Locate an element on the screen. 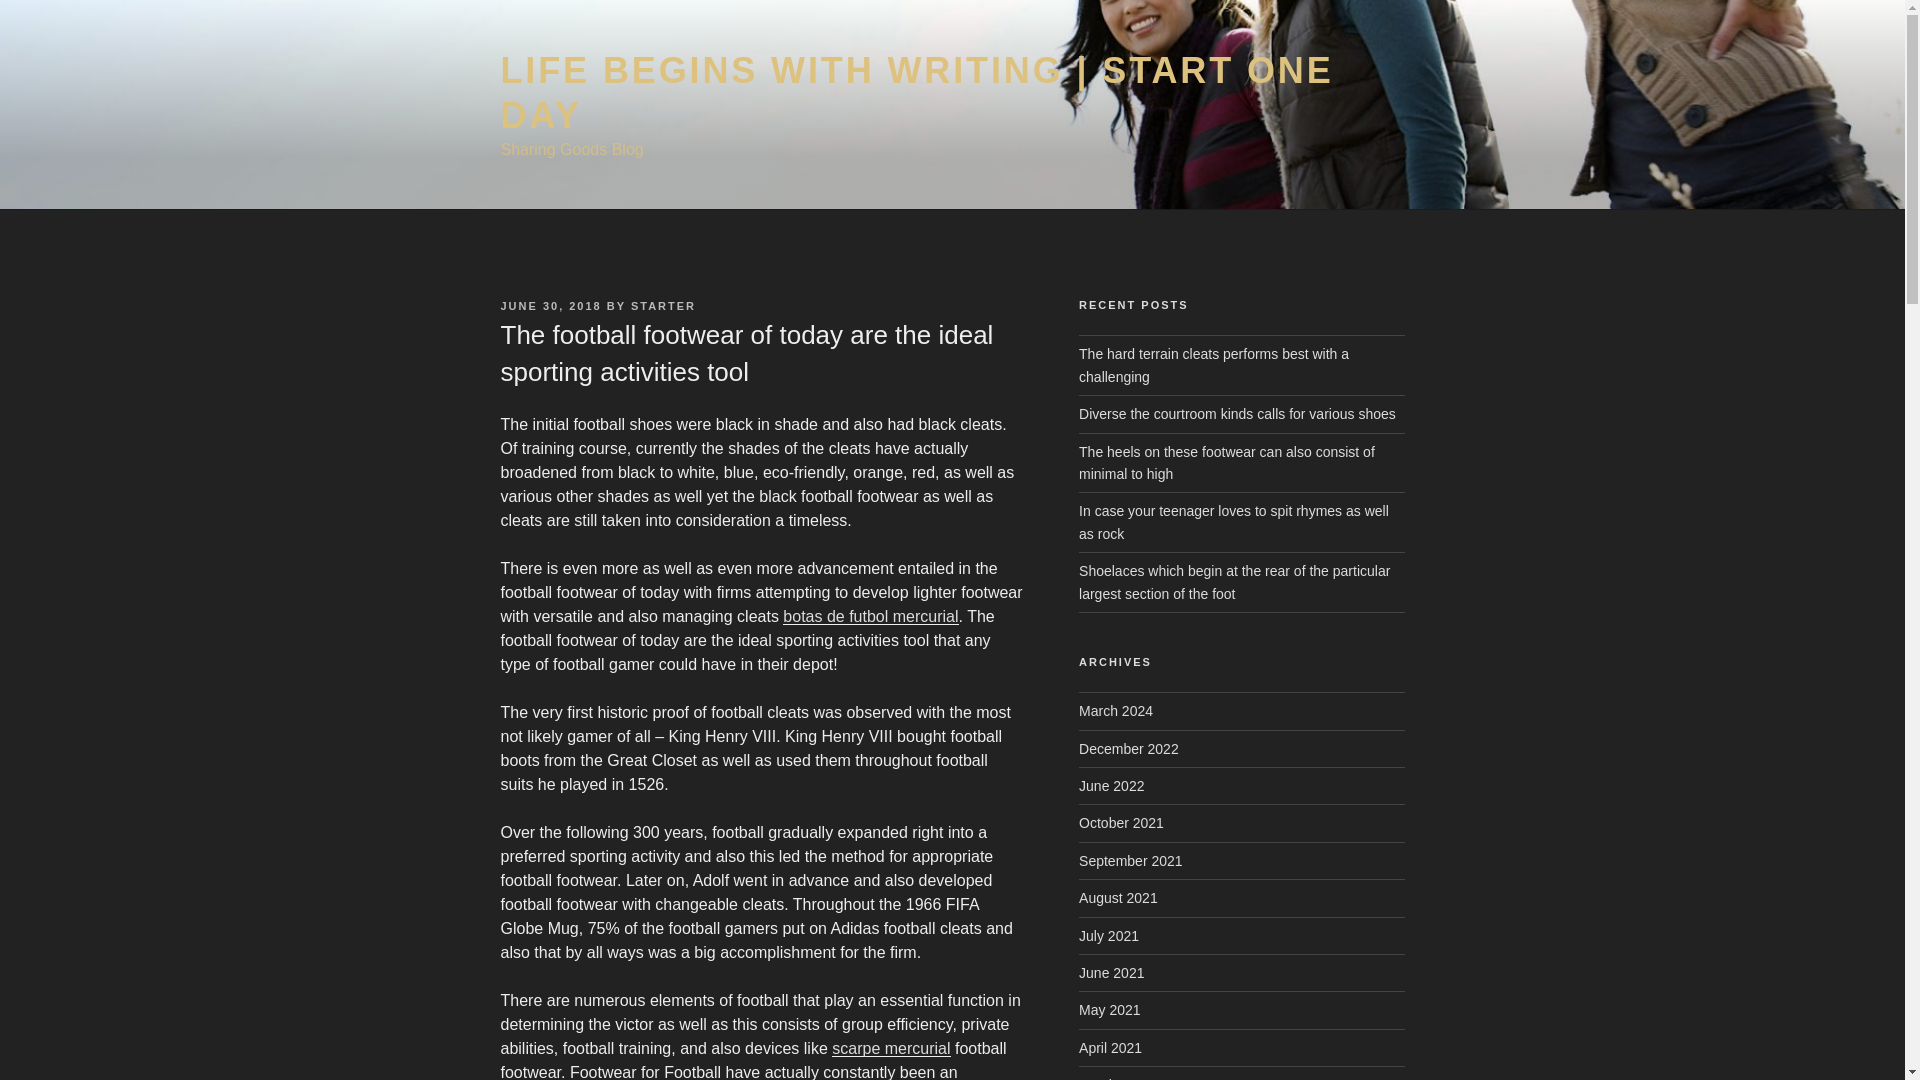  In case your teenager loves to spit rhymes as well as rock is located at coordinates (1234, 522).